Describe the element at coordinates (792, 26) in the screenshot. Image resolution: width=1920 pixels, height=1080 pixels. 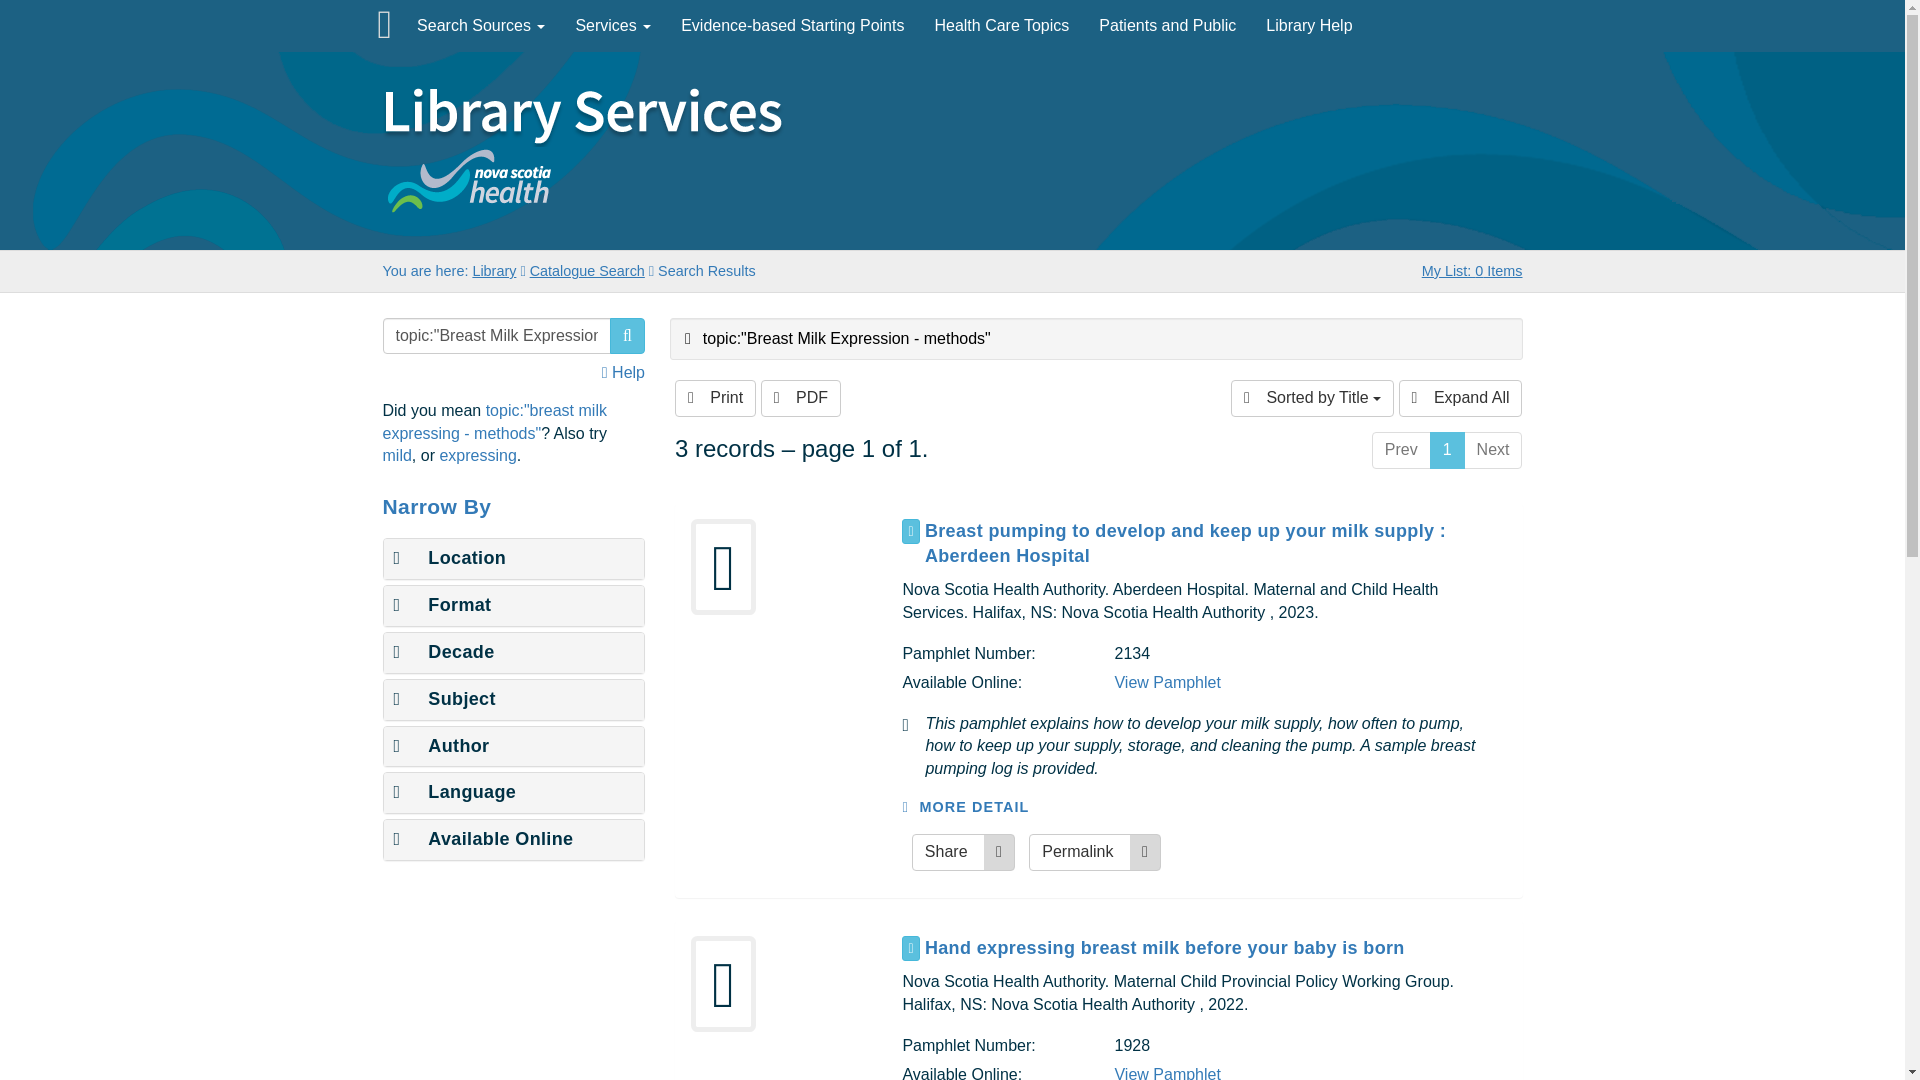
I see `Evidence-based Starting Points` at that location.